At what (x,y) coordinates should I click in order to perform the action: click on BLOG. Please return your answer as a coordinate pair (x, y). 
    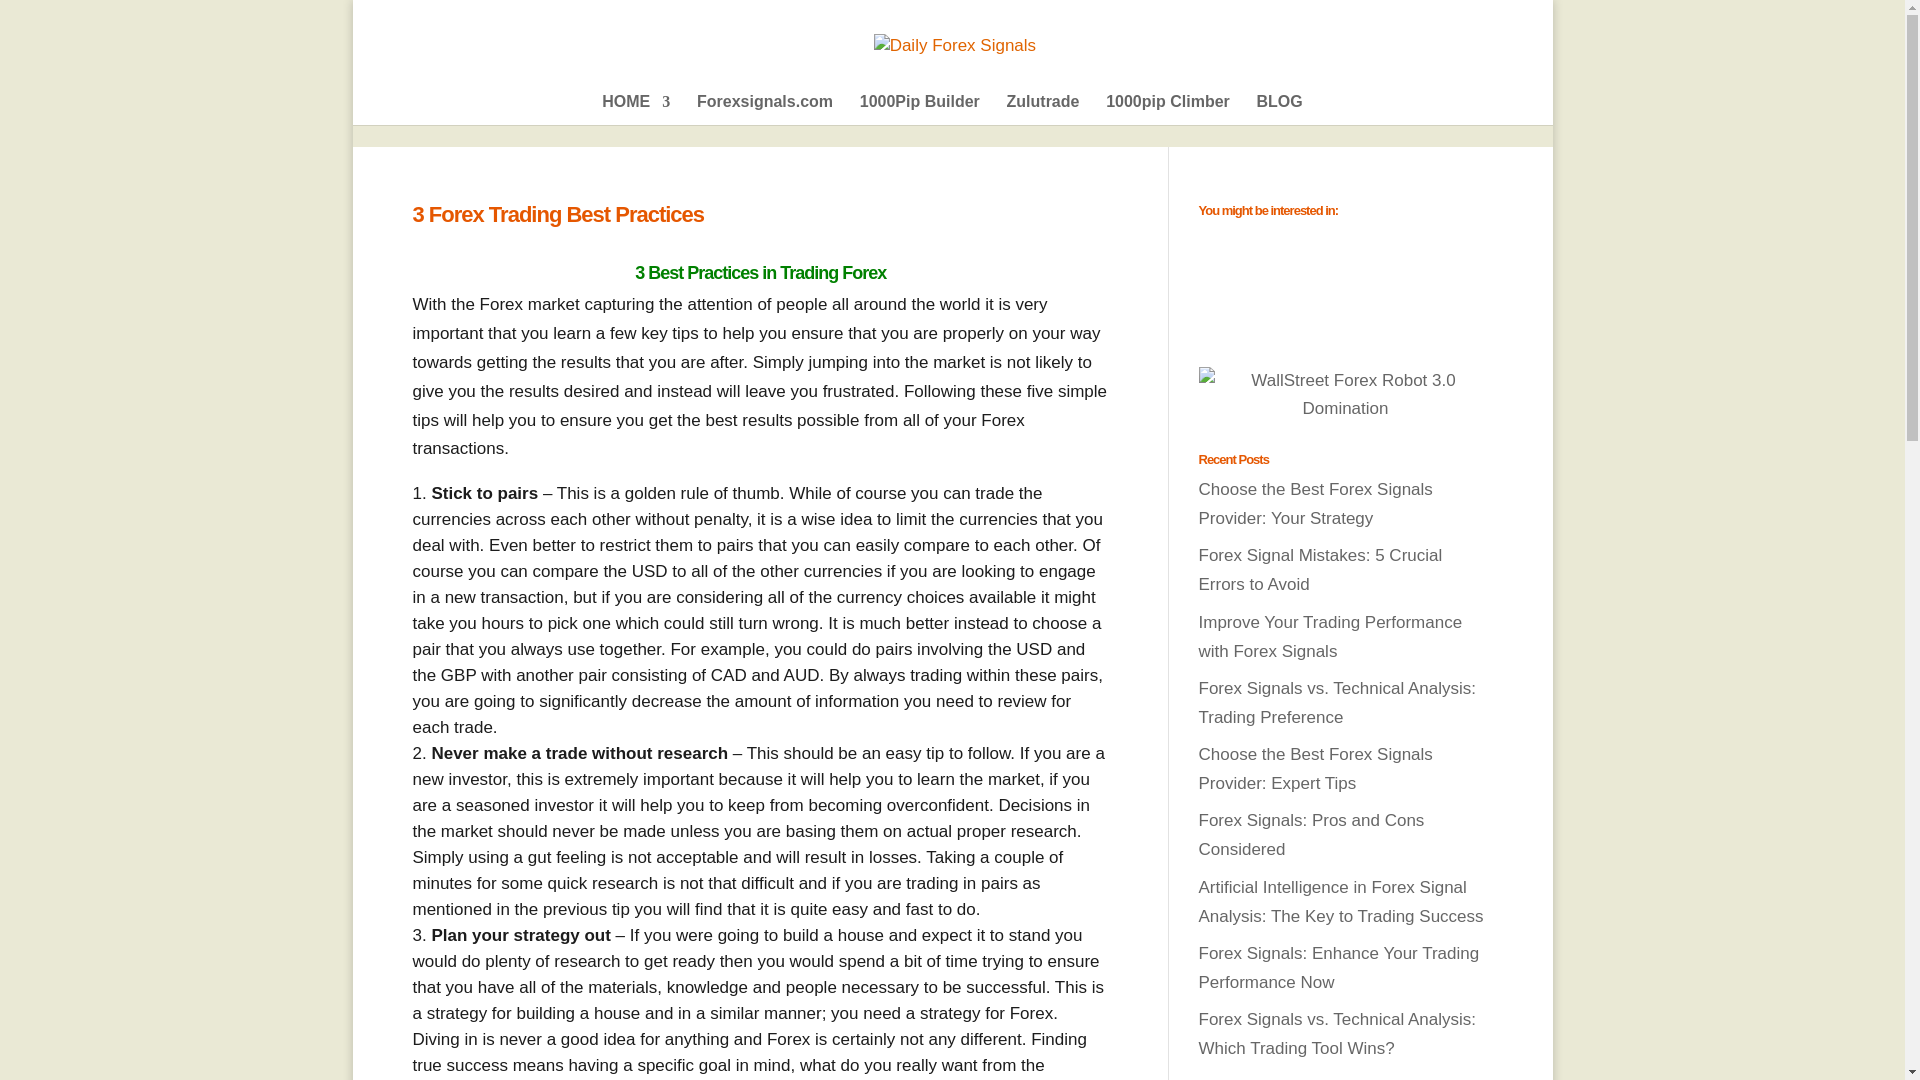
    Looking at the image, I should click on (1280, 110).